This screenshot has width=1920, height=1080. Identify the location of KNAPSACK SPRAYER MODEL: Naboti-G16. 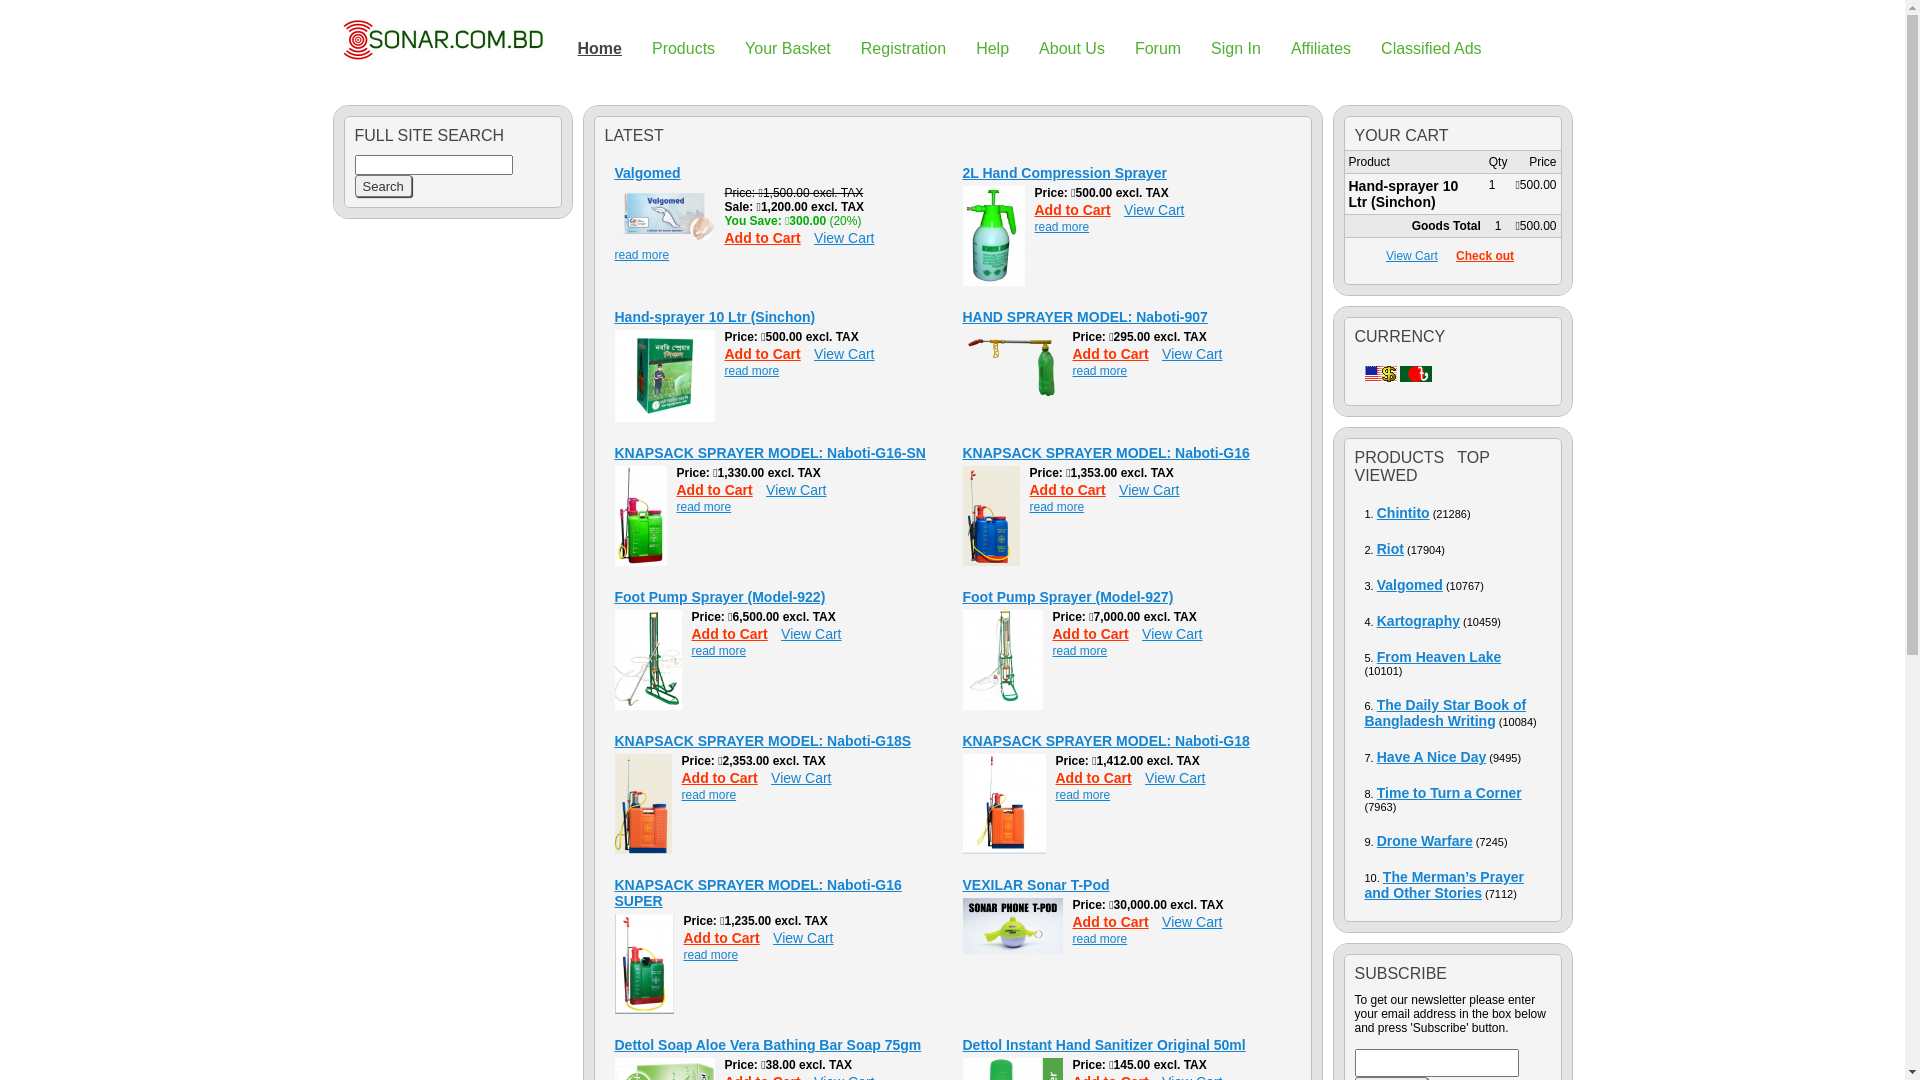
(1106, 453).